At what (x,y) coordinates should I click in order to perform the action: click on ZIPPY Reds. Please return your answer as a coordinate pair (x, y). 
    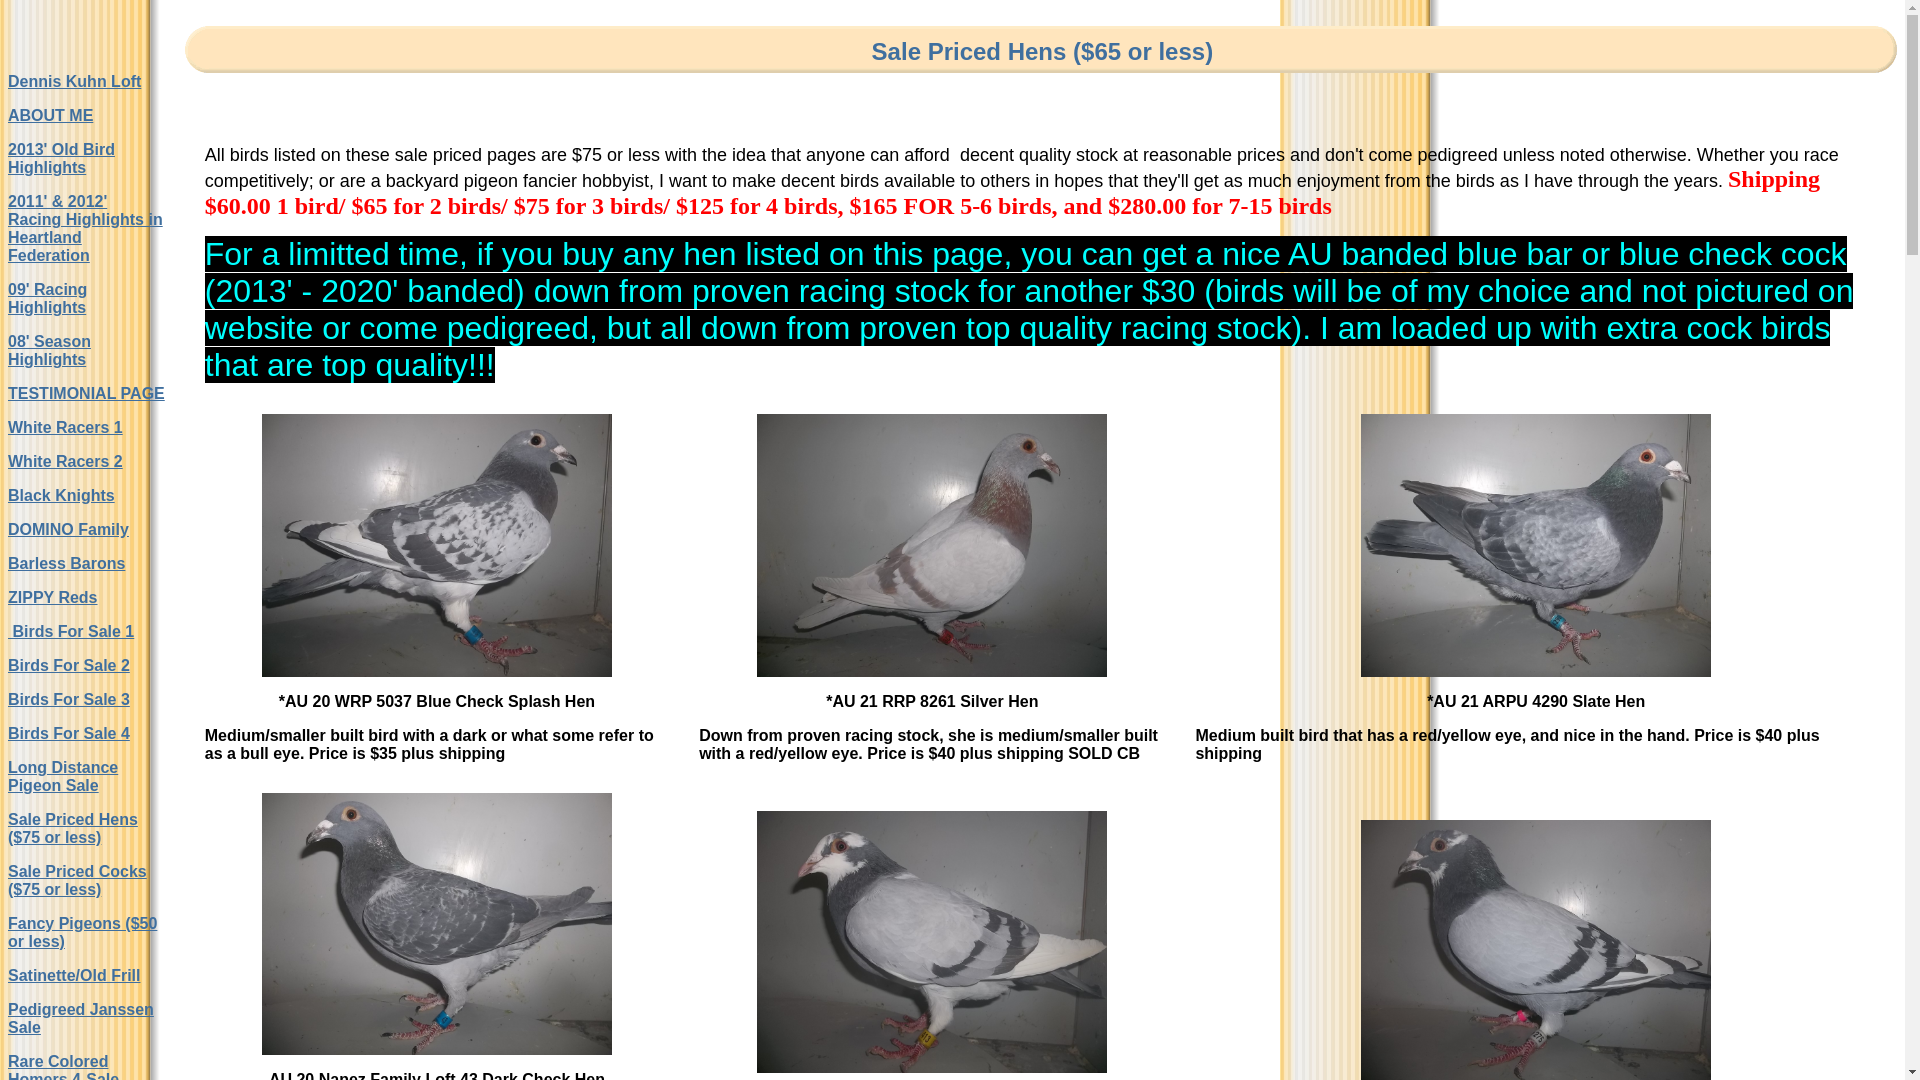
    Looking at the image, I should click on (53, 598).